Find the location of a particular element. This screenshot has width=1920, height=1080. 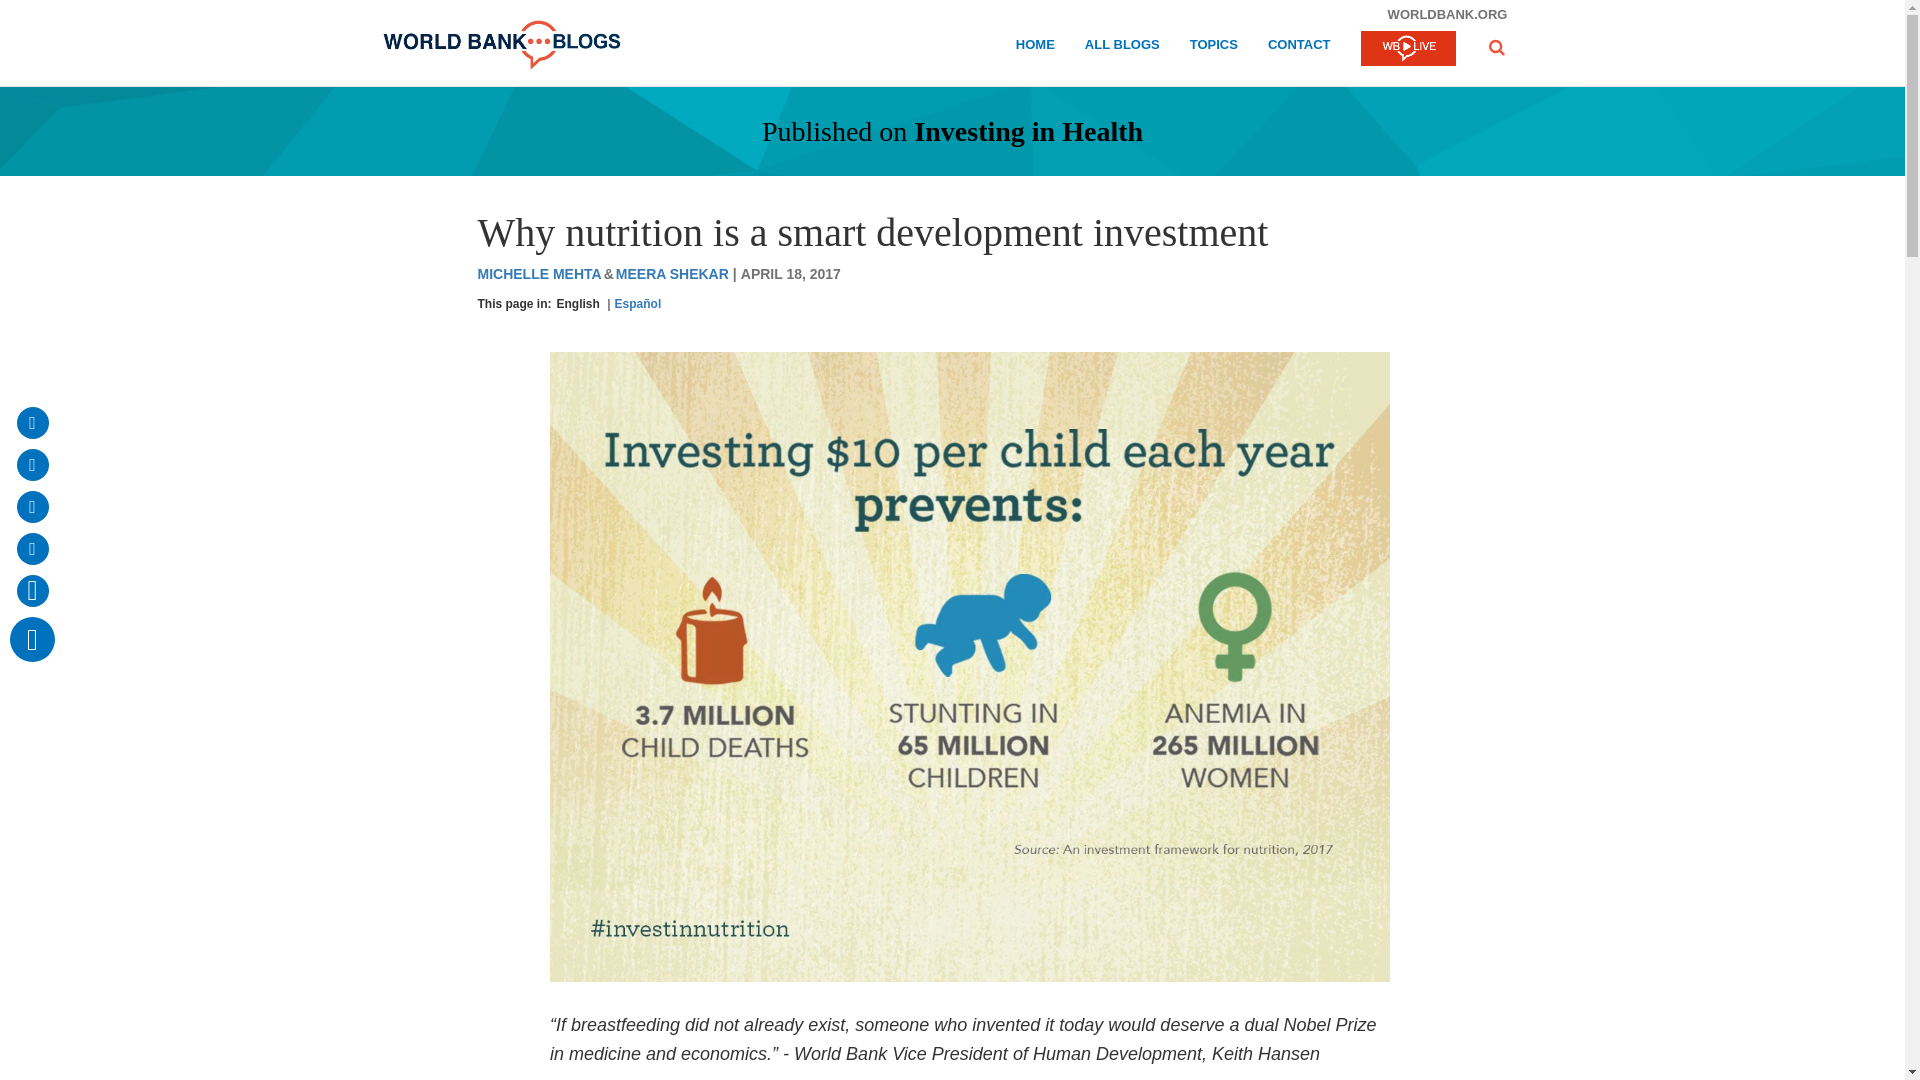

whatsup is located at coordinates (32, 590).